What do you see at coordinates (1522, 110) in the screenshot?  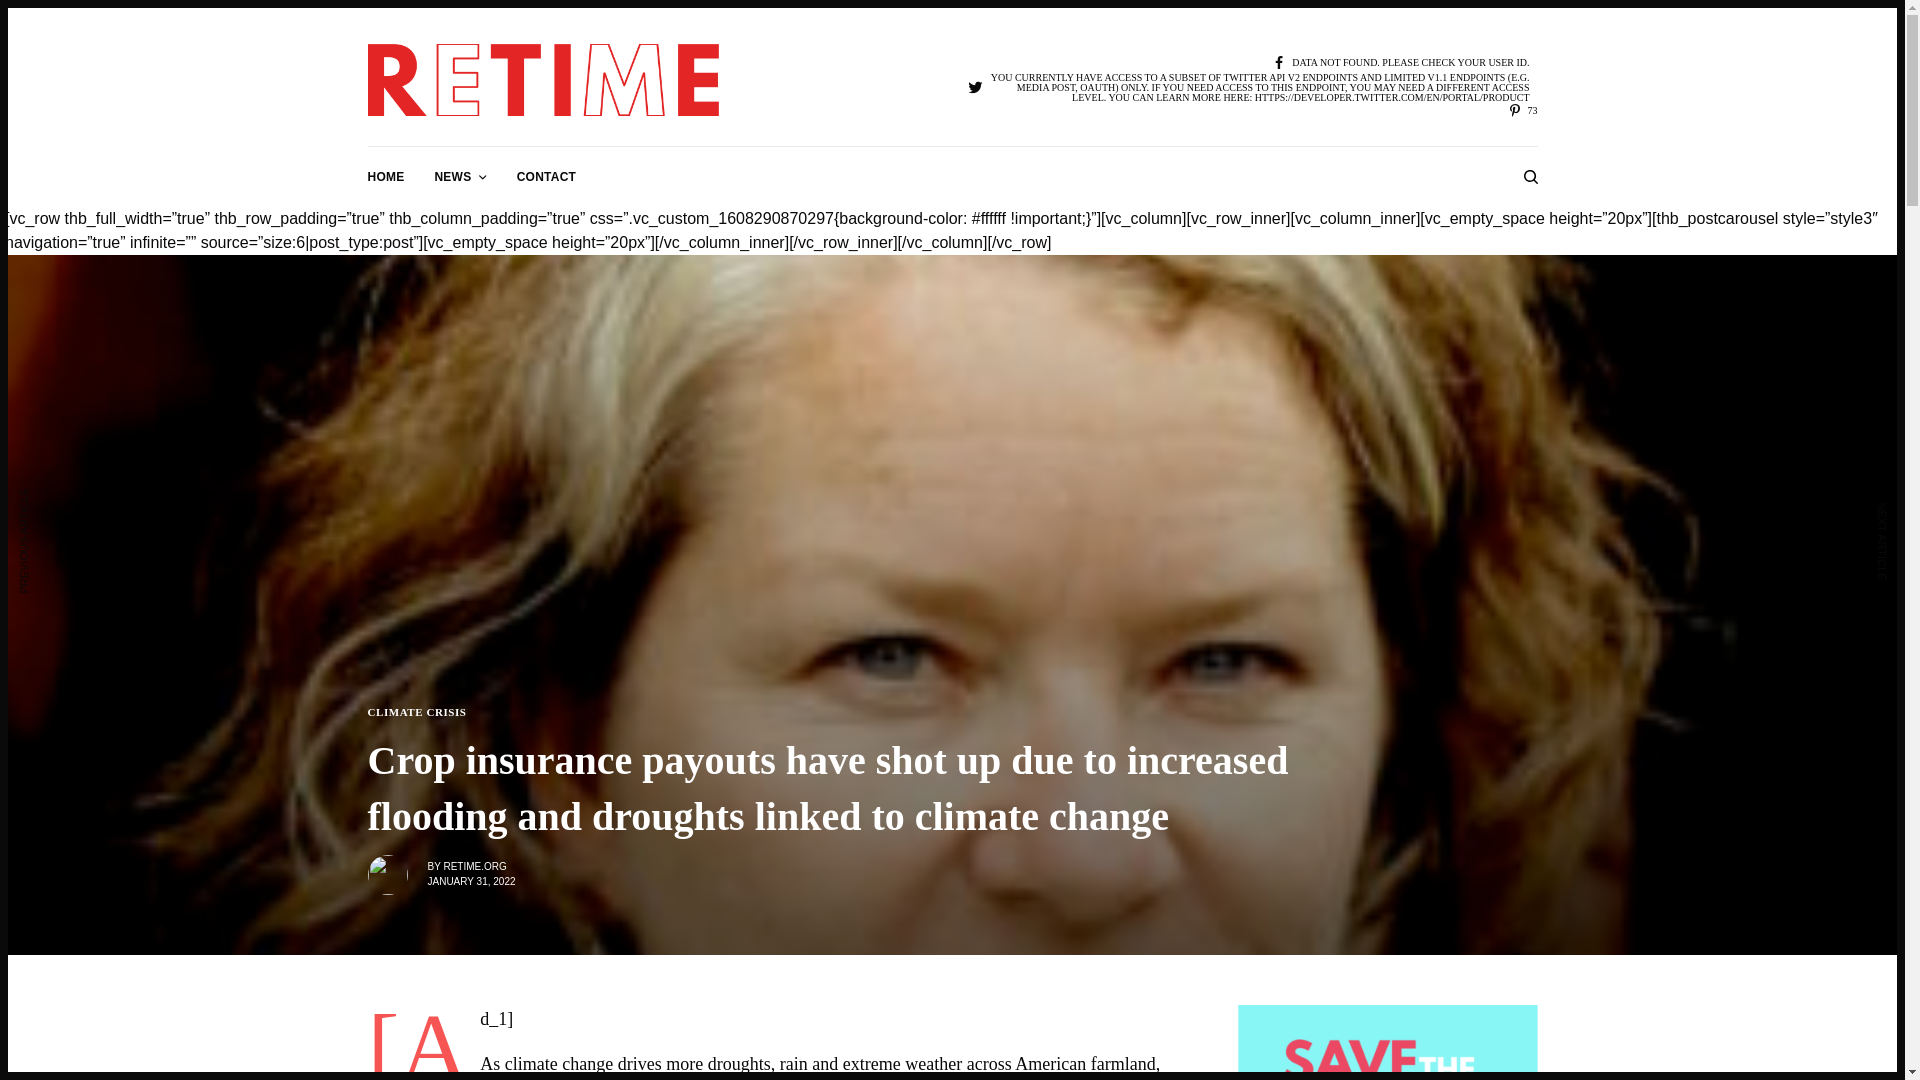 I see `73` at bounding box center [1522, 110].